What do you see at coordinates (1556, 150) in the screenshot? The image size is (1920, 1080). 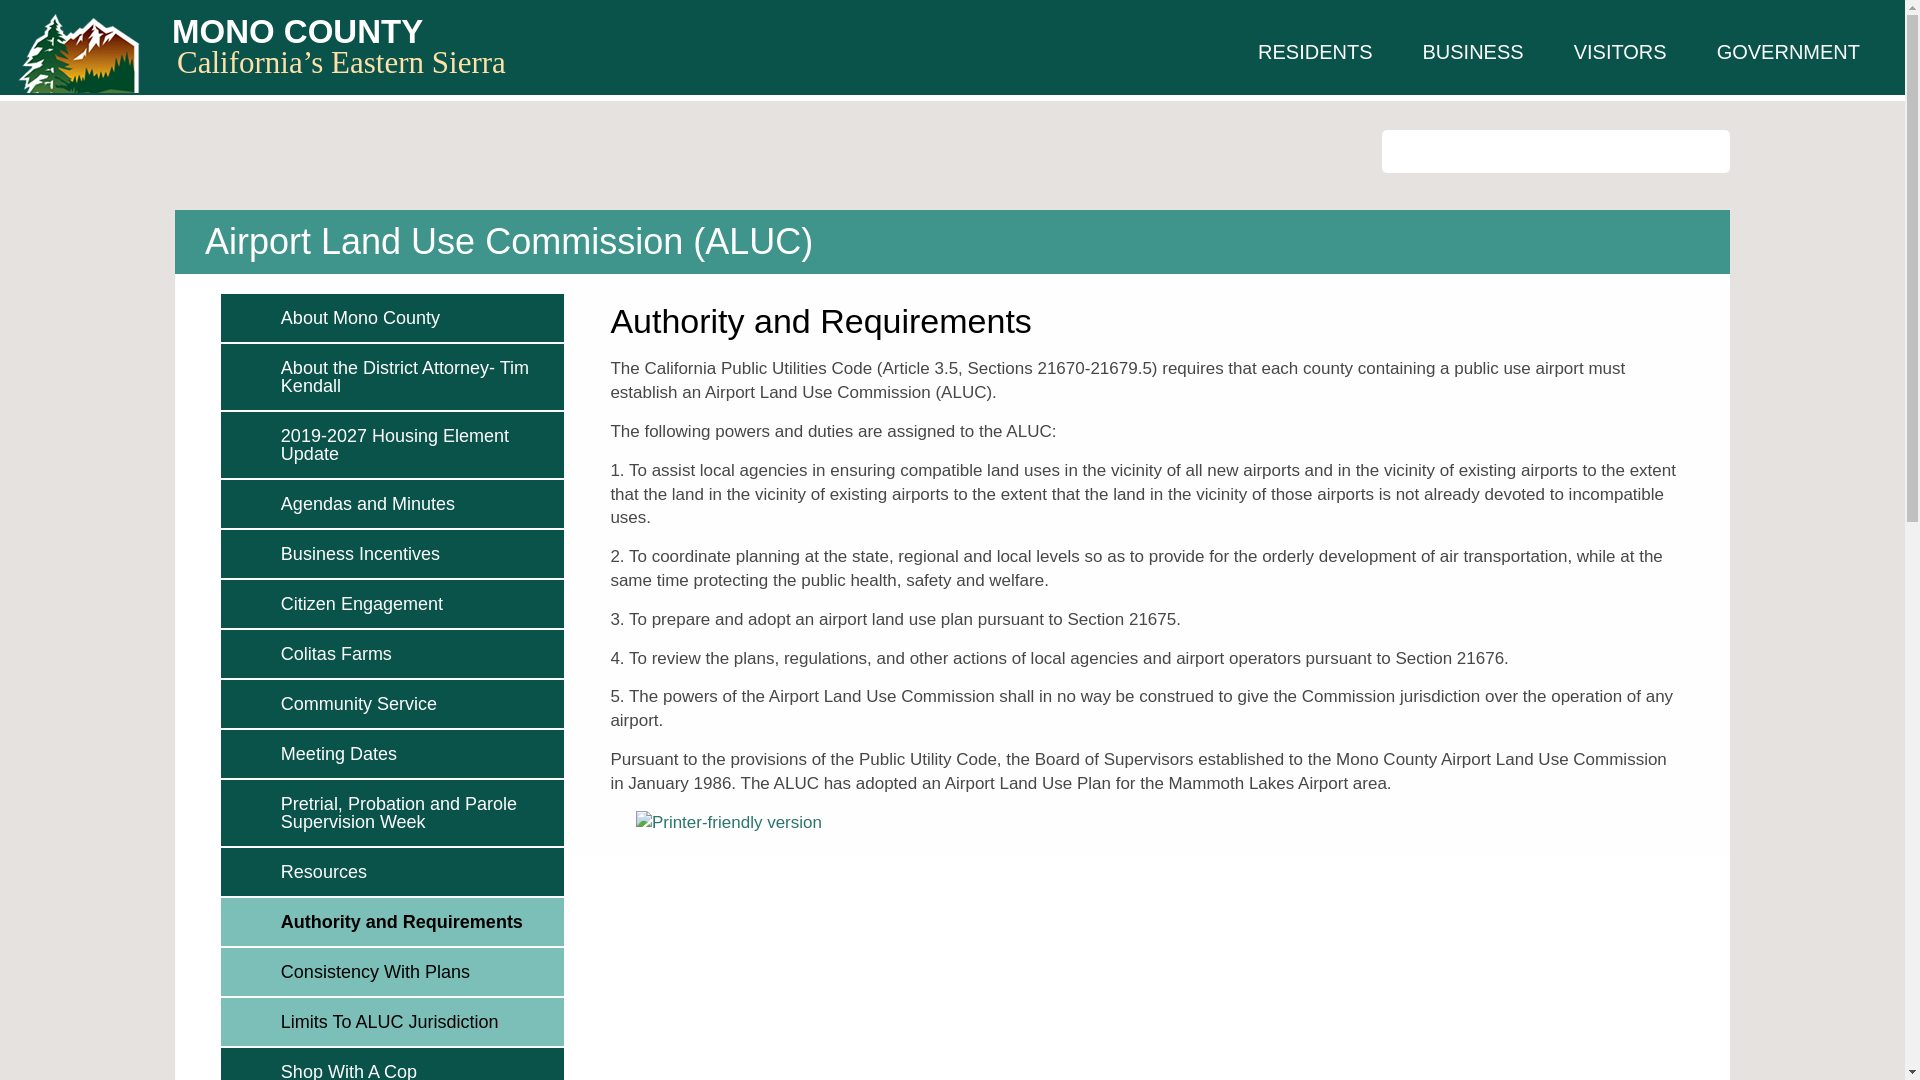 I see `Enter the terms you wish to search for.` at bounding box center [1556, 150].